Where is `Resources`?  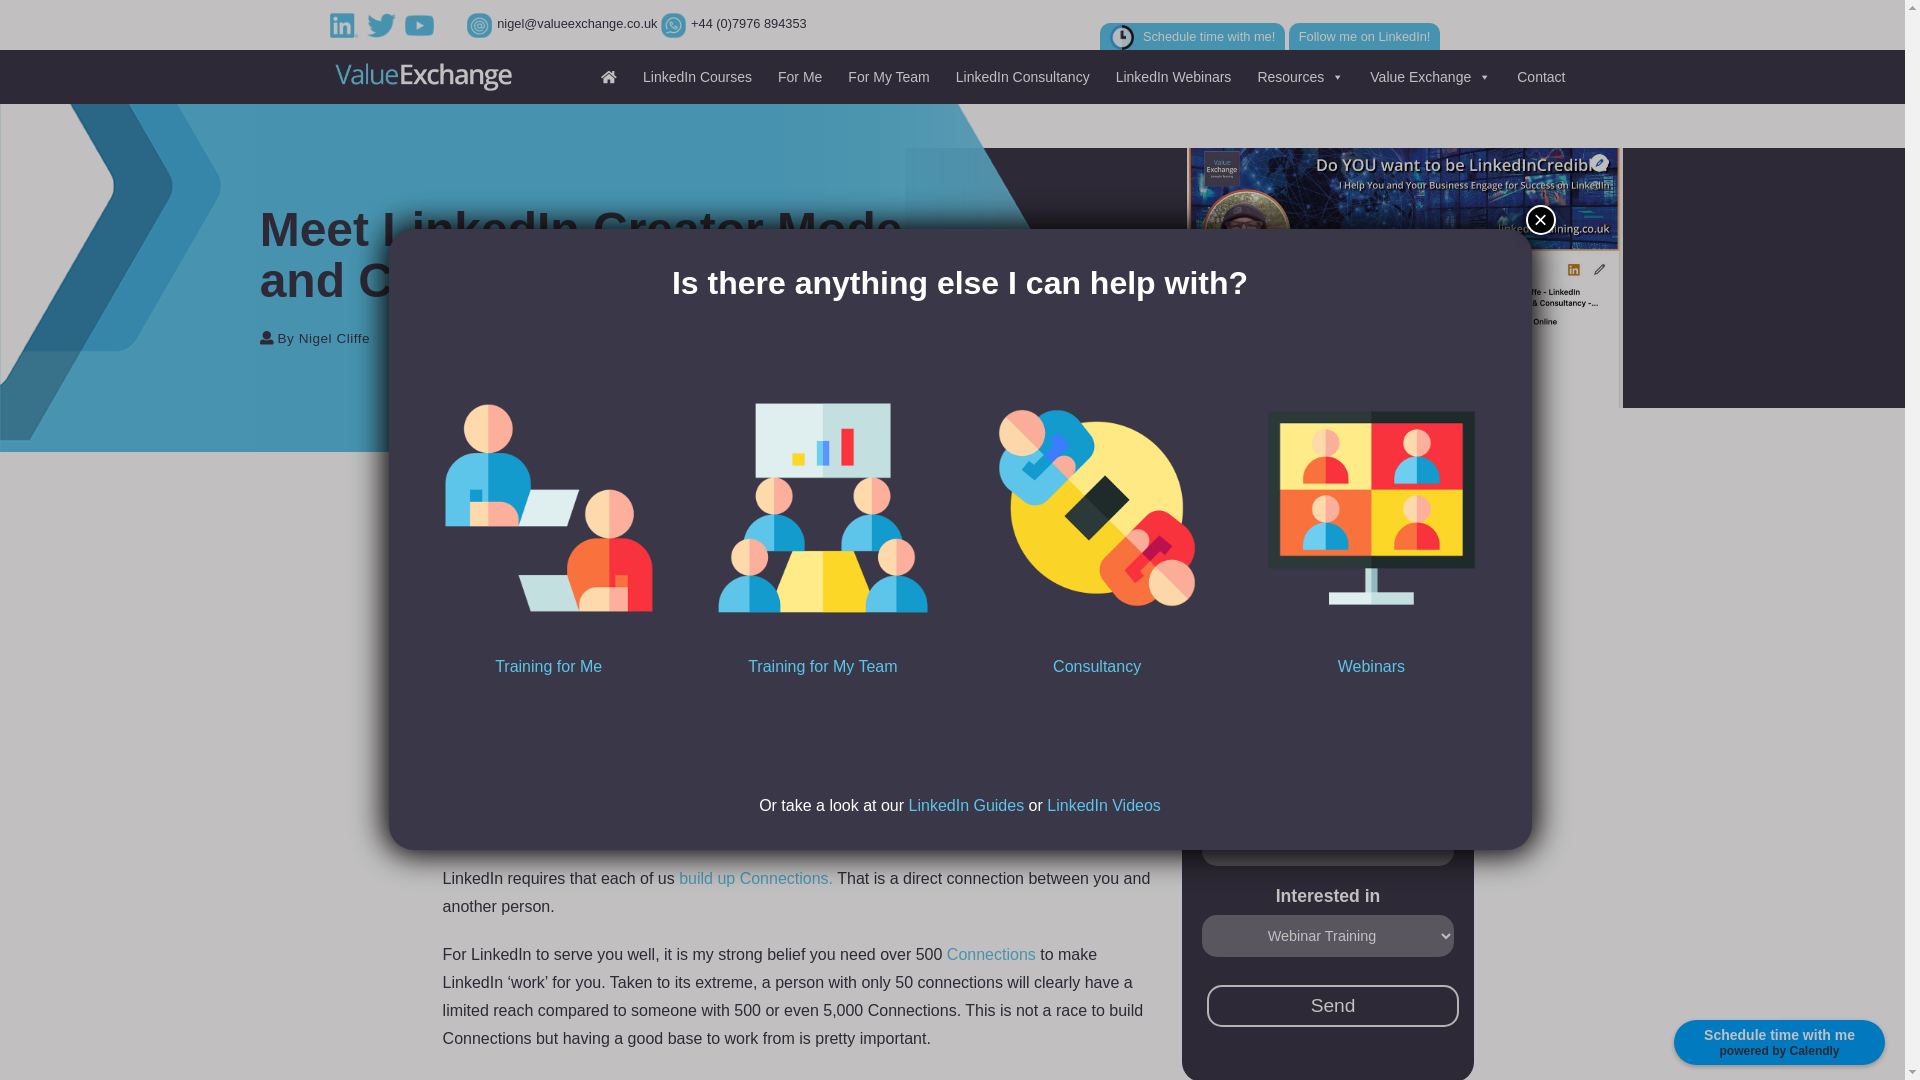 Resources is located at coordinates (1296, 77).